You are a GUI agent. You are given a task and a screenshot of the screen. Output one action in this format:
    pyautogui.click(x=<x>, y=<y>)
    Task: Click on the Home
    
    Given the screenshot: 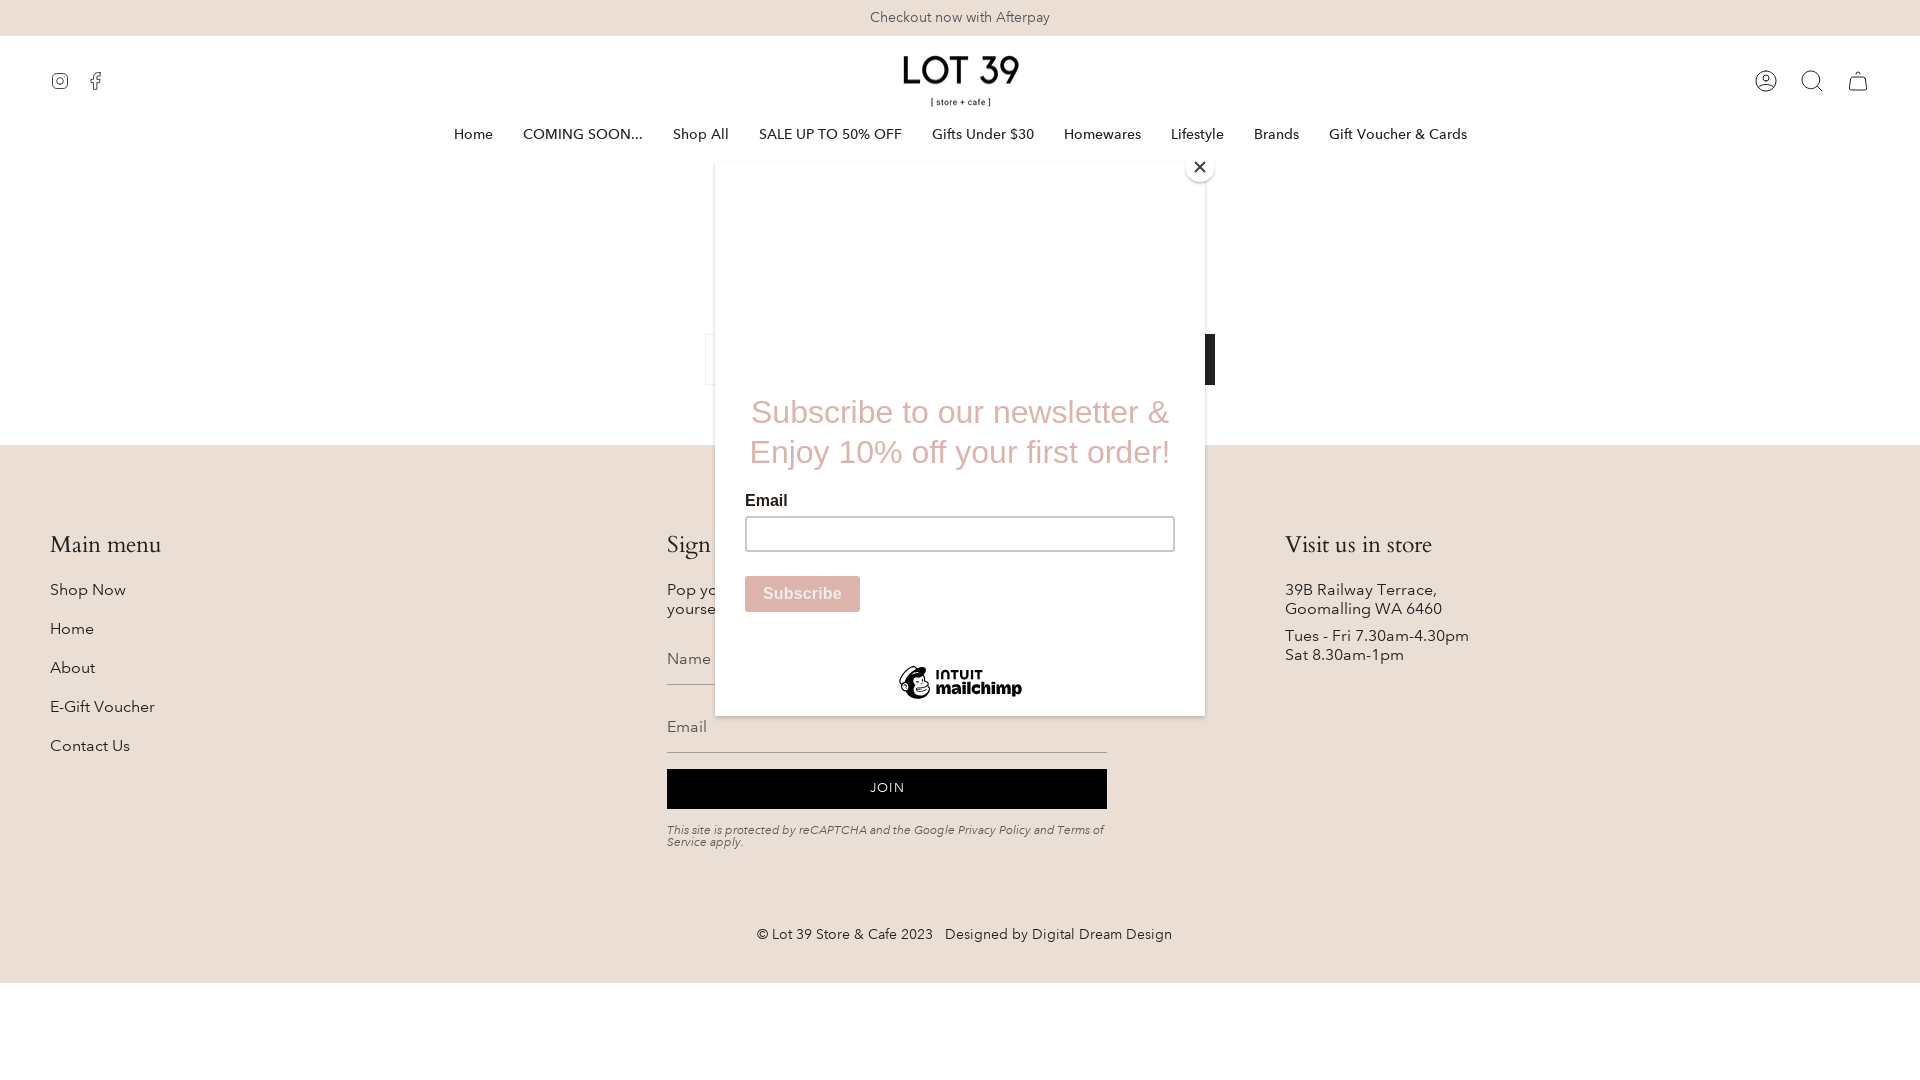 What is the action you would take?
    pyautogui.click(x=472, y=134)
    